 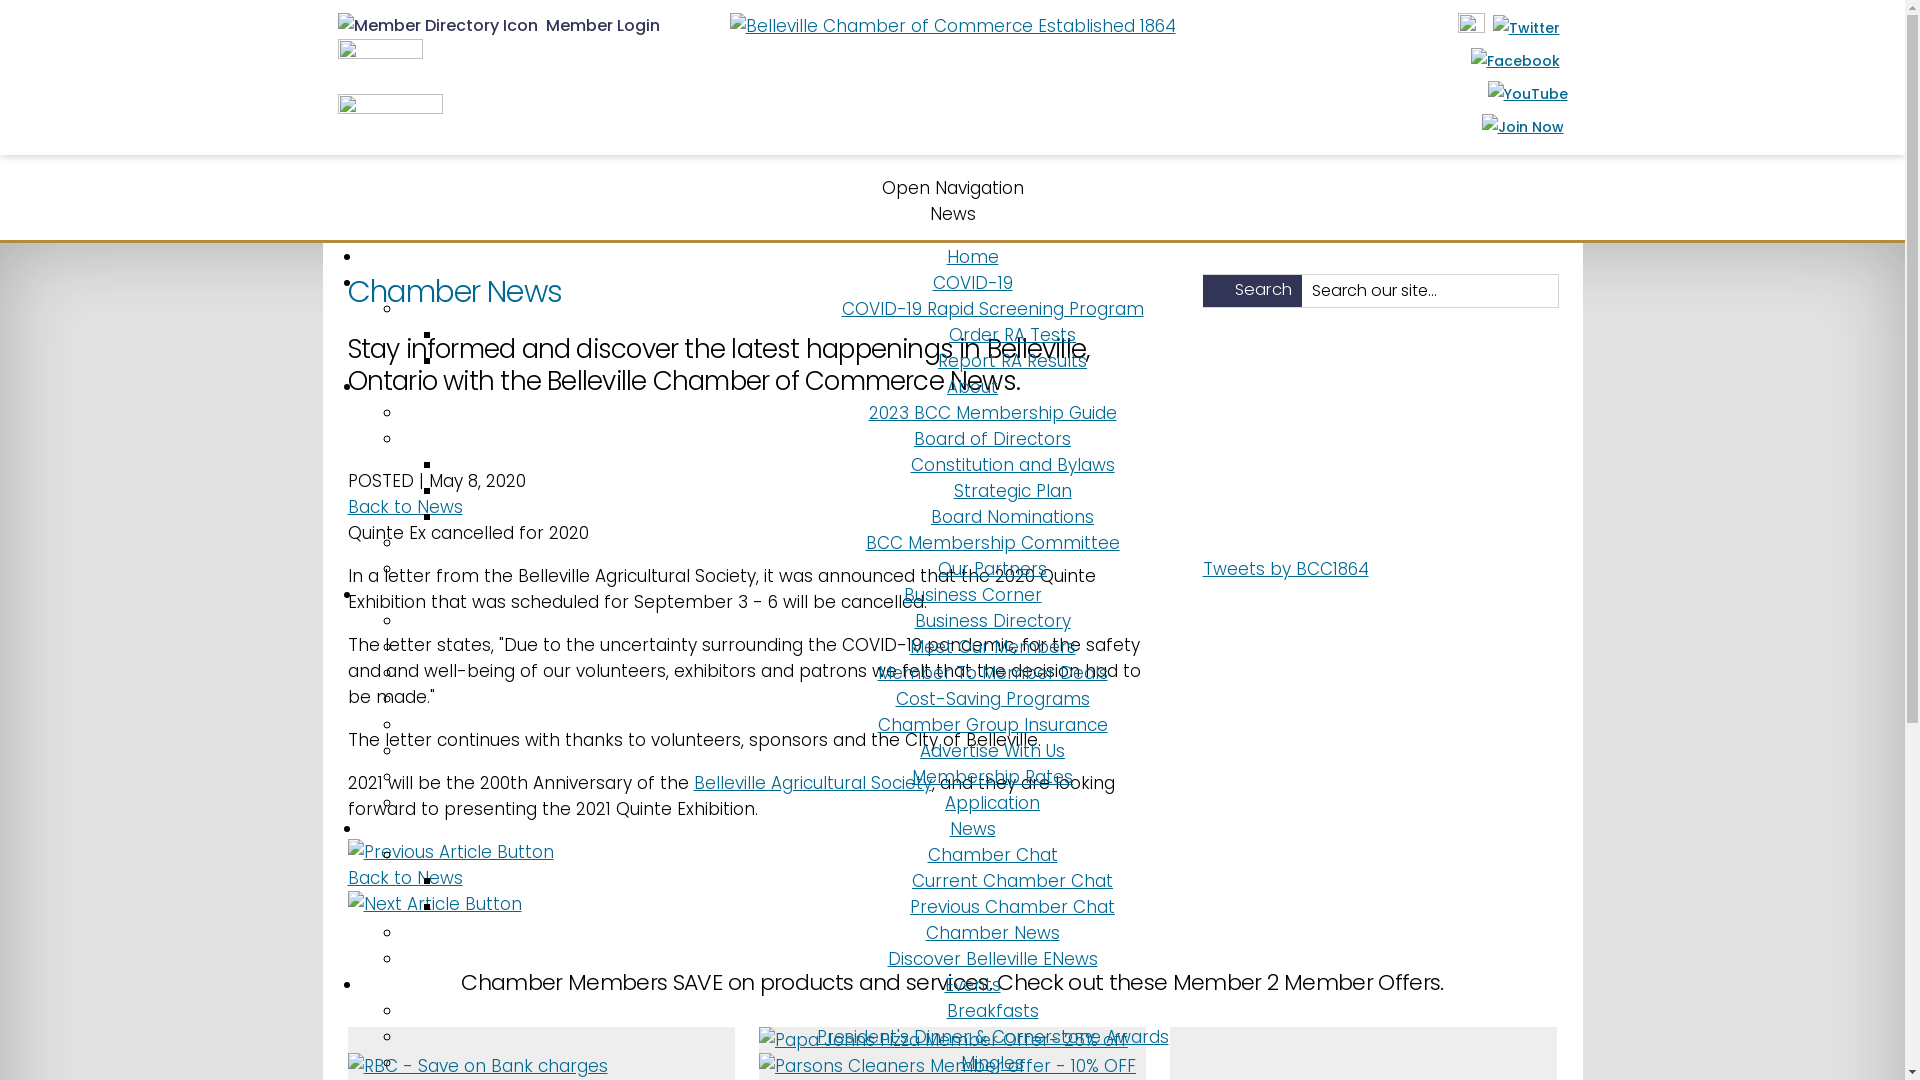 I want to click on Back to News, so click(x=406, y=878).